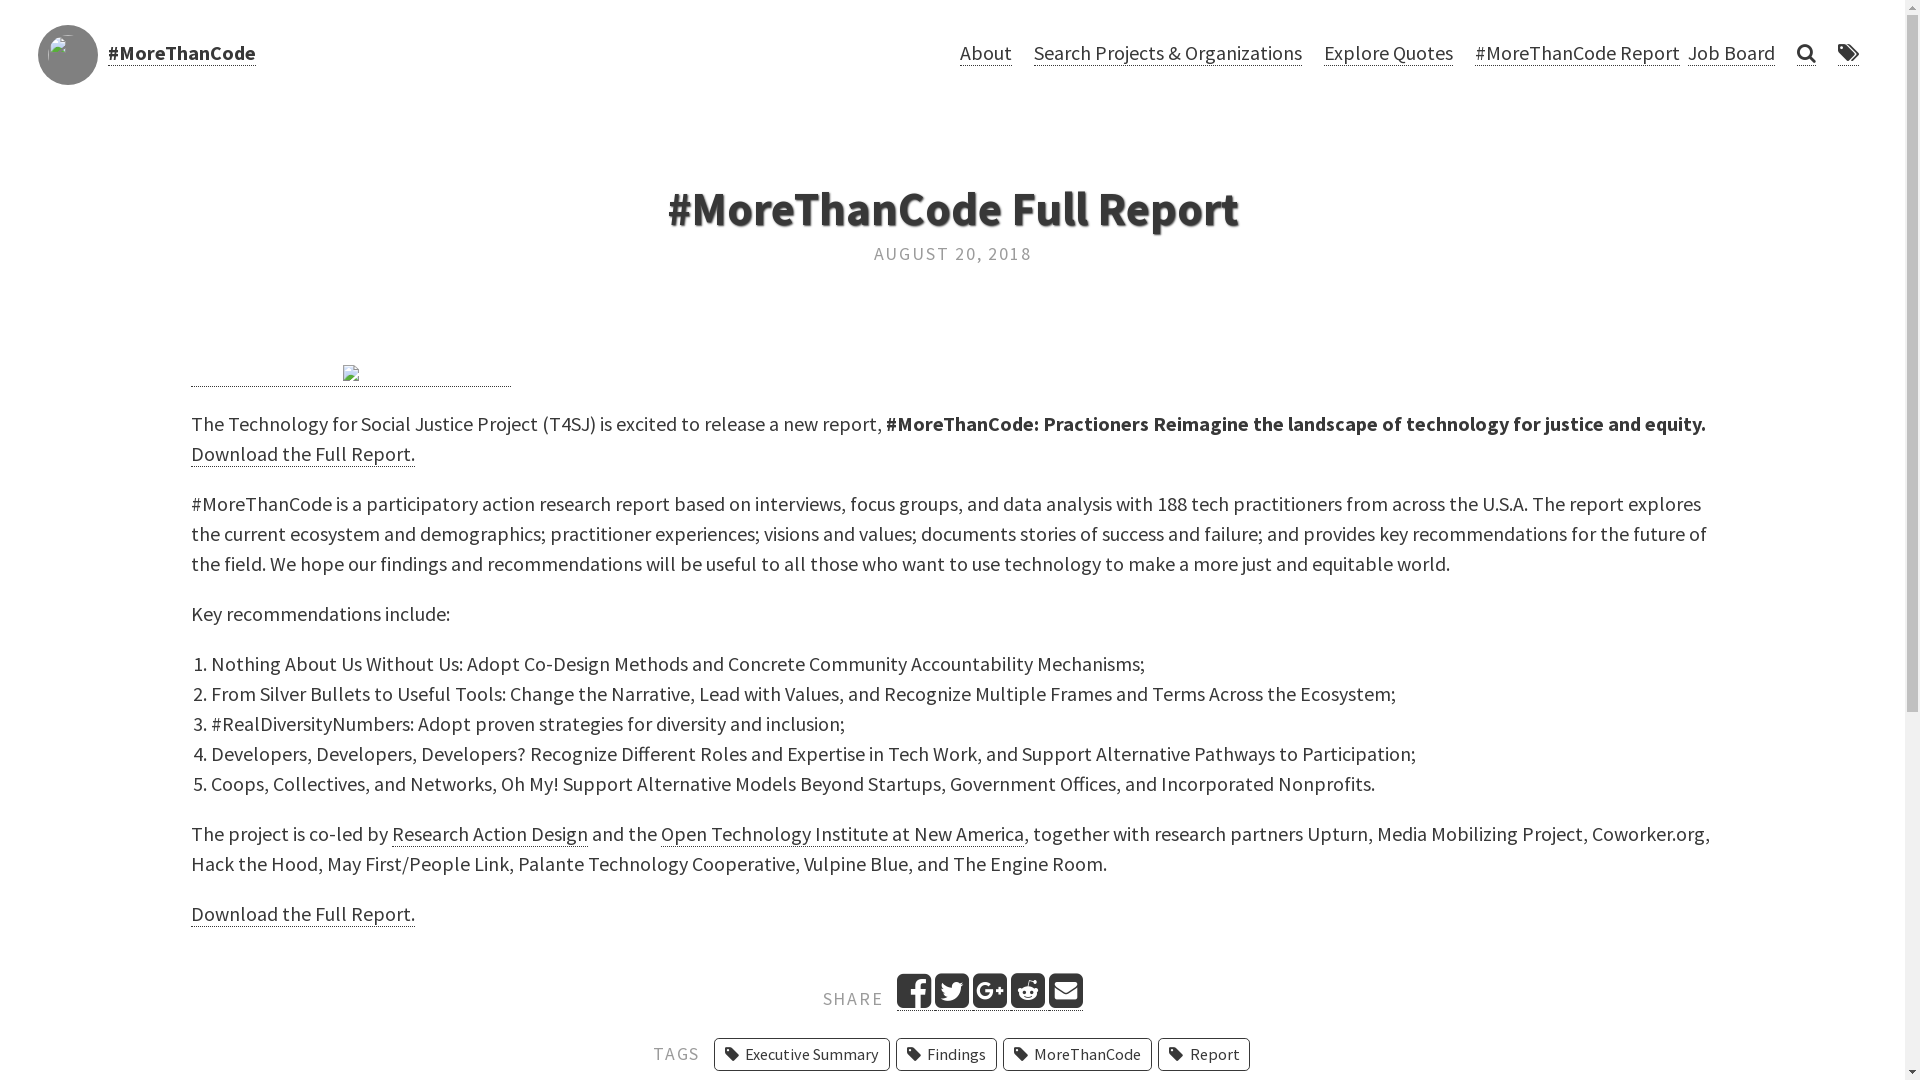 The height and width of the screenshot is (1080, 1920). I want to click on Open Technology Institute at New America, so click(842, 834).